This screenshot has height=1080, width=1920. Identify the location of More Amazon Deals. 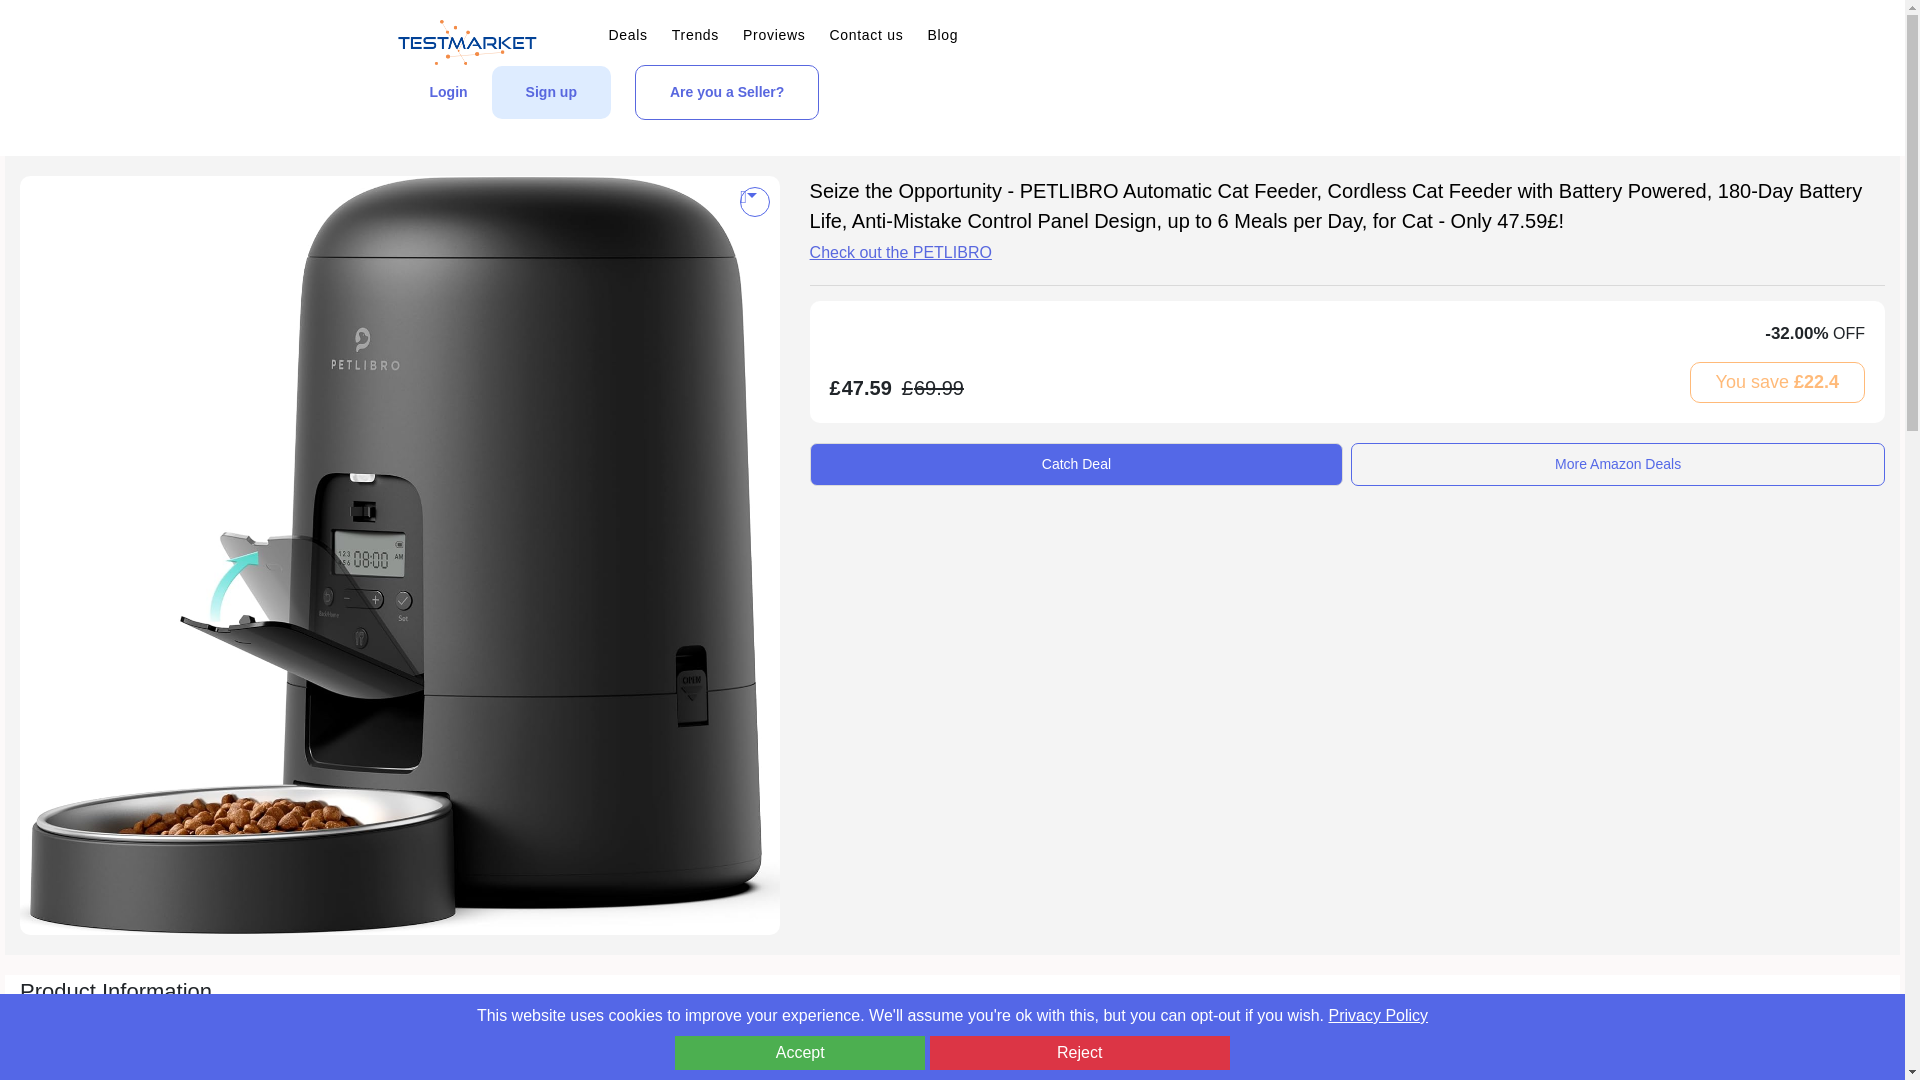
(1618, 462).